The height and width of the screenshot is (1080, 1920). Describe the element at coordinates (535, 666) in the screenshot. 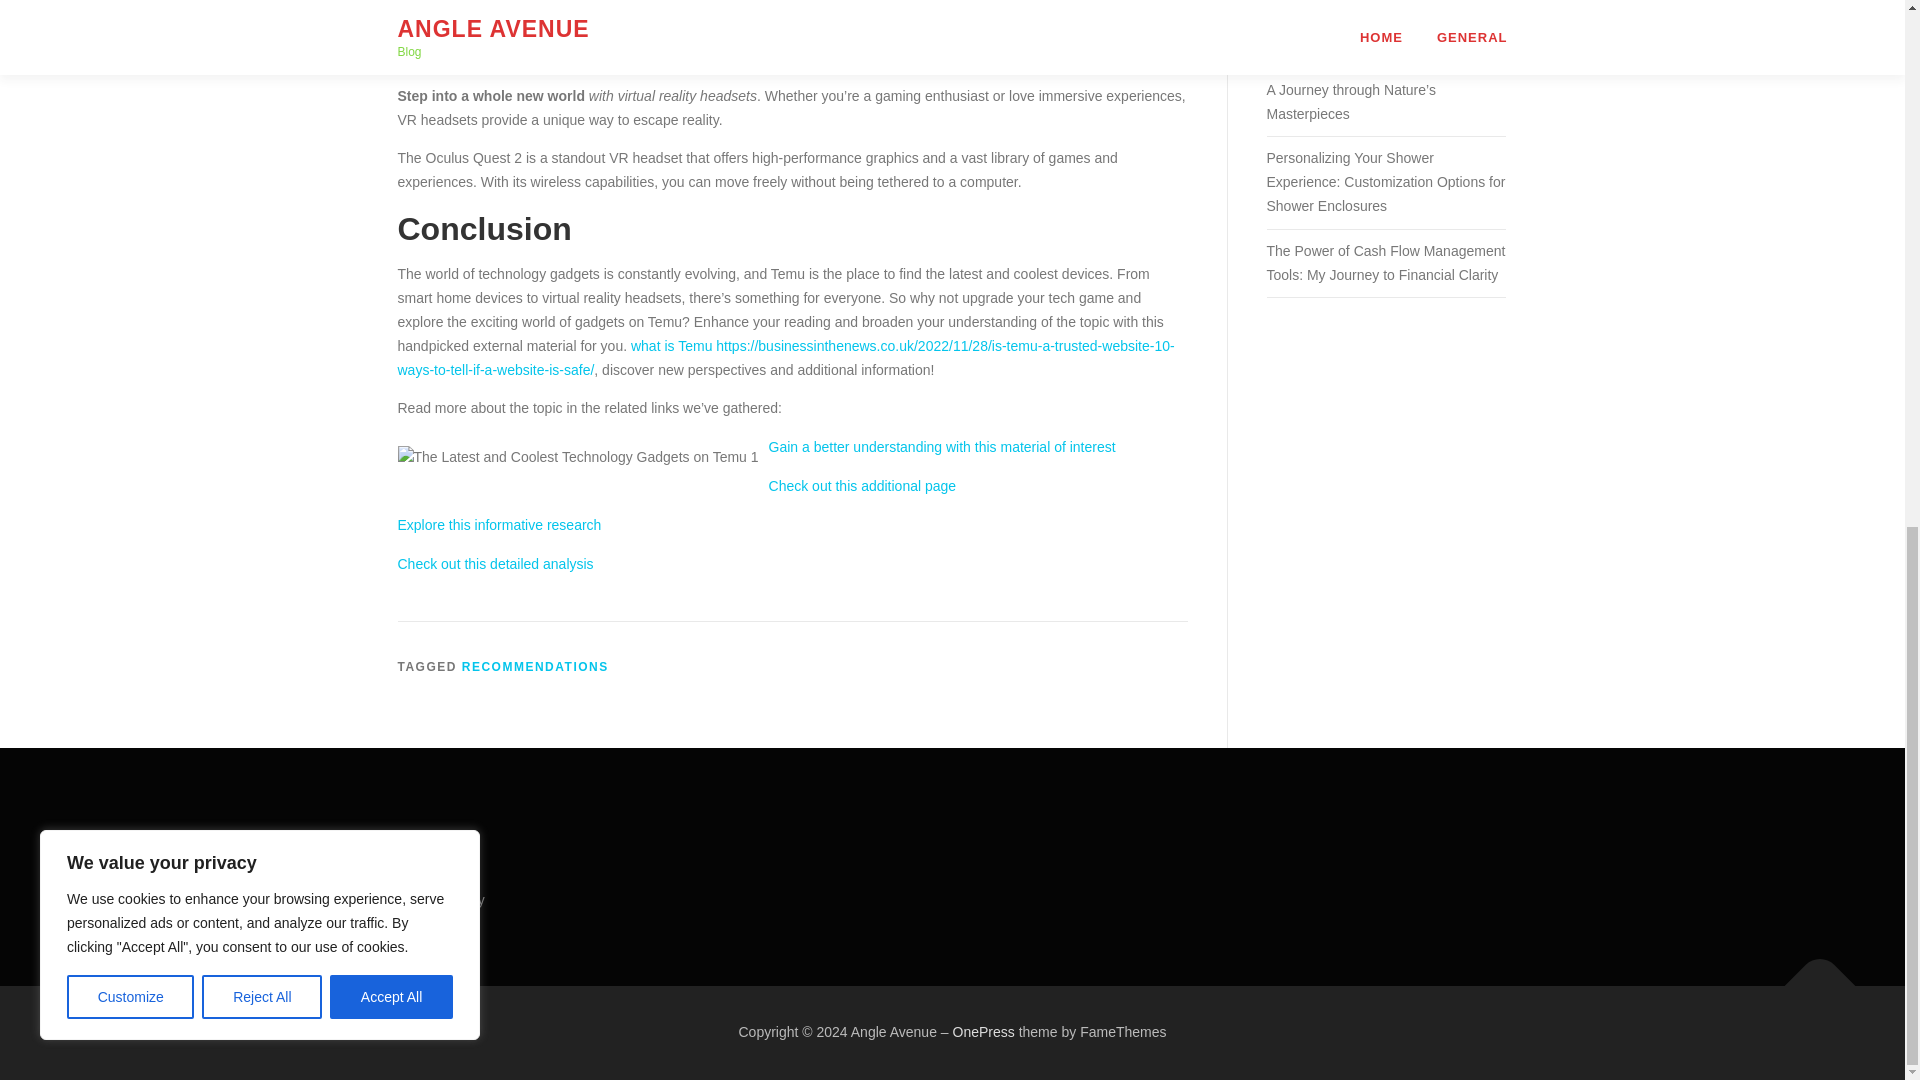

I see `RECOMMENDATIONS` at that location.